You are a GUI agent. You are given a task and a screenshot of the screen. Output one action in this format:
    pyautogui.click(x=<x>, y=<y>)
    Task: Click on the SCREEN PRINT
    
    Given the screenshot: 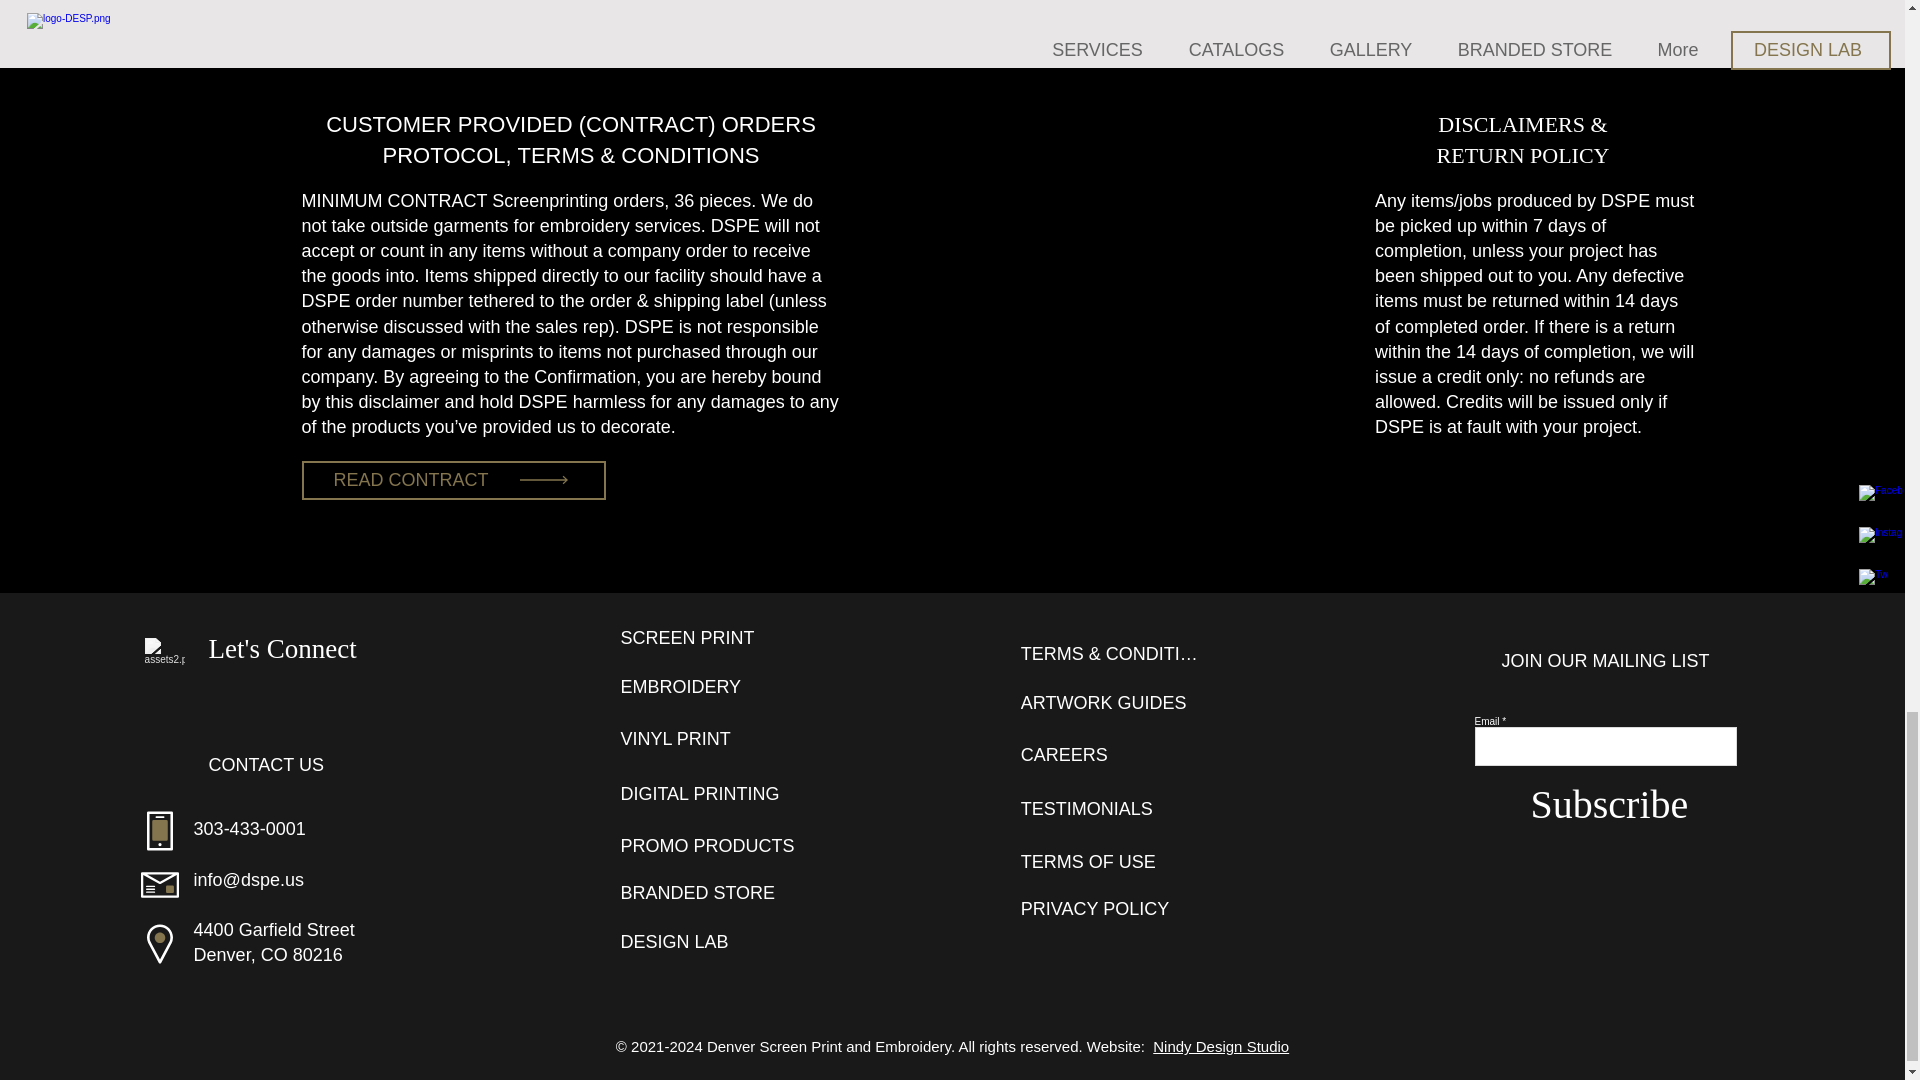 What is the action you would take?
    pyautogui.click(x=712, y=637)
    